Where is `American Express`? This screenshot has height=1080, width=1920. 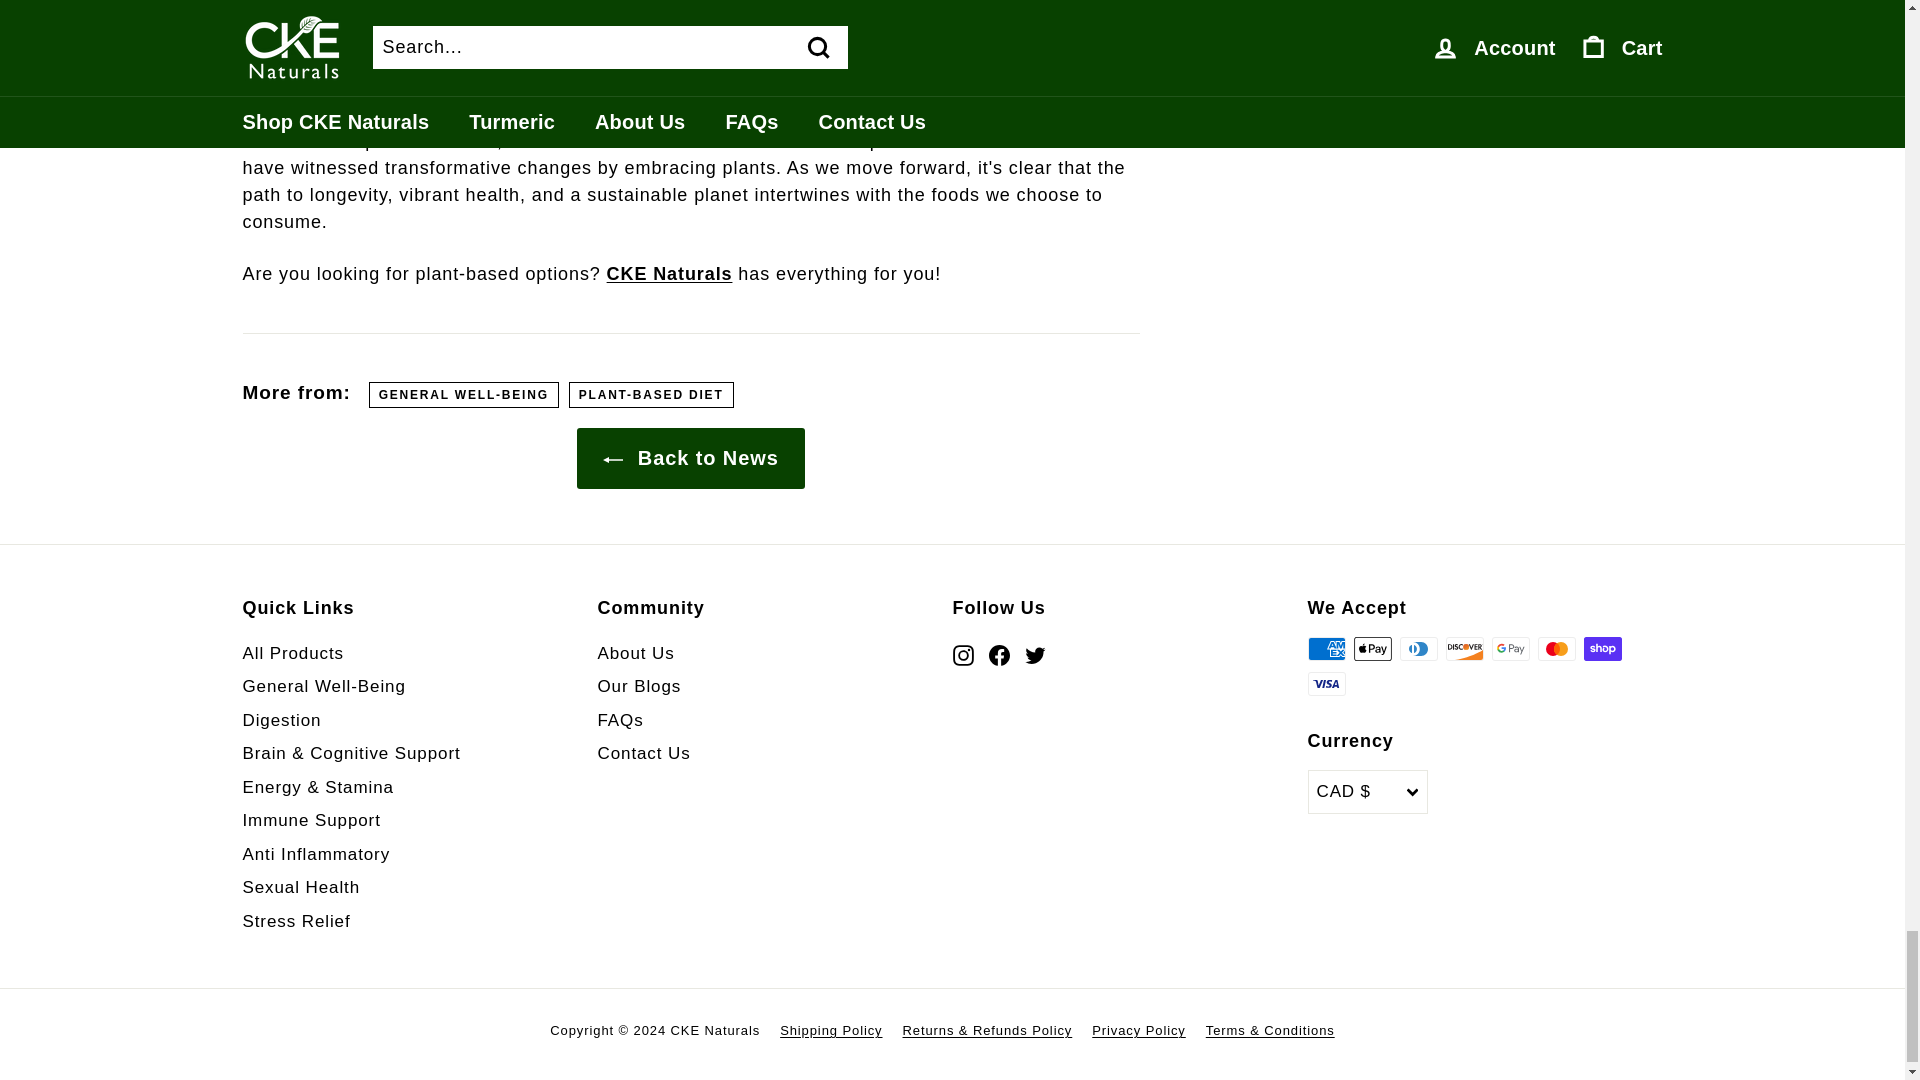
American Express is located at coordinates (1326, 648).